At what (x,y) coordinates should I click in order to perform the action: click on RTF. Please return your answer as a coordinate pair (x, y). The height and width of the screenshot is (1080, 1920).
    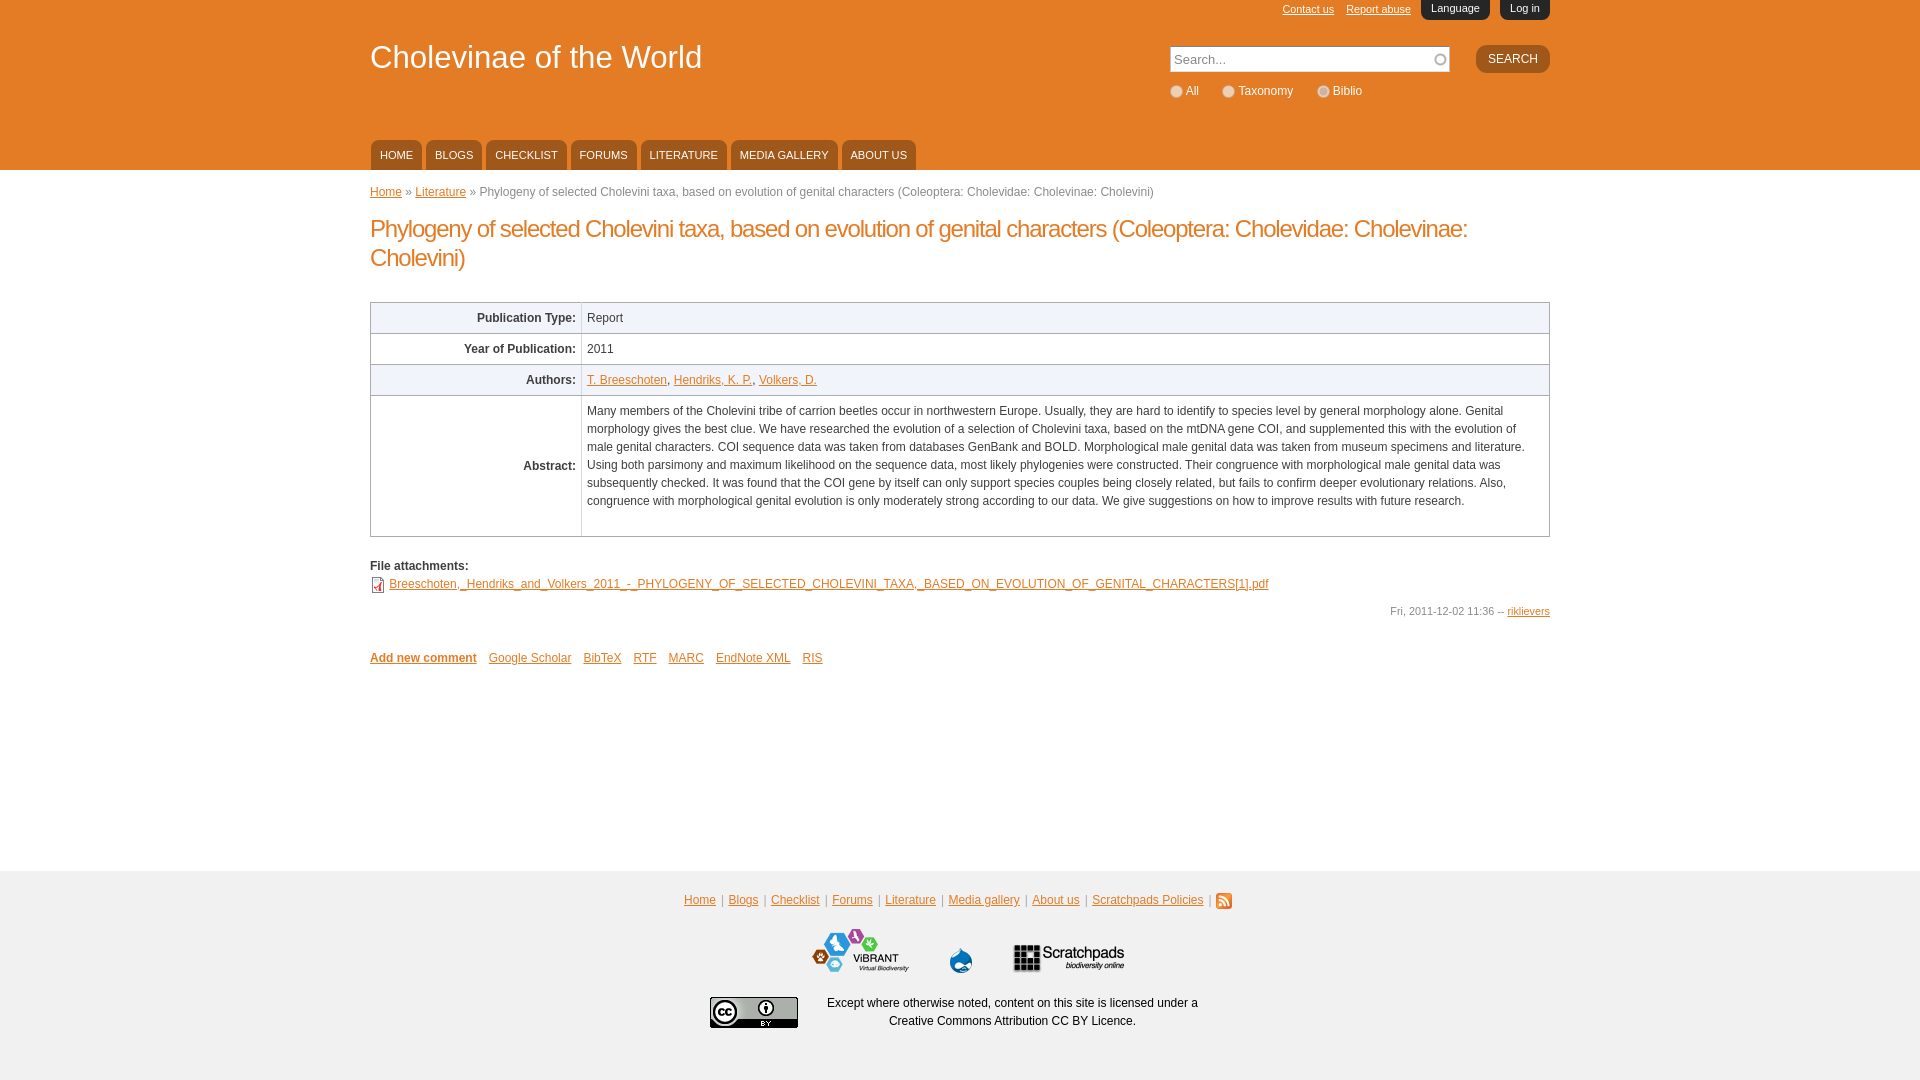
    Looking at the image, I should click on (644, 658).